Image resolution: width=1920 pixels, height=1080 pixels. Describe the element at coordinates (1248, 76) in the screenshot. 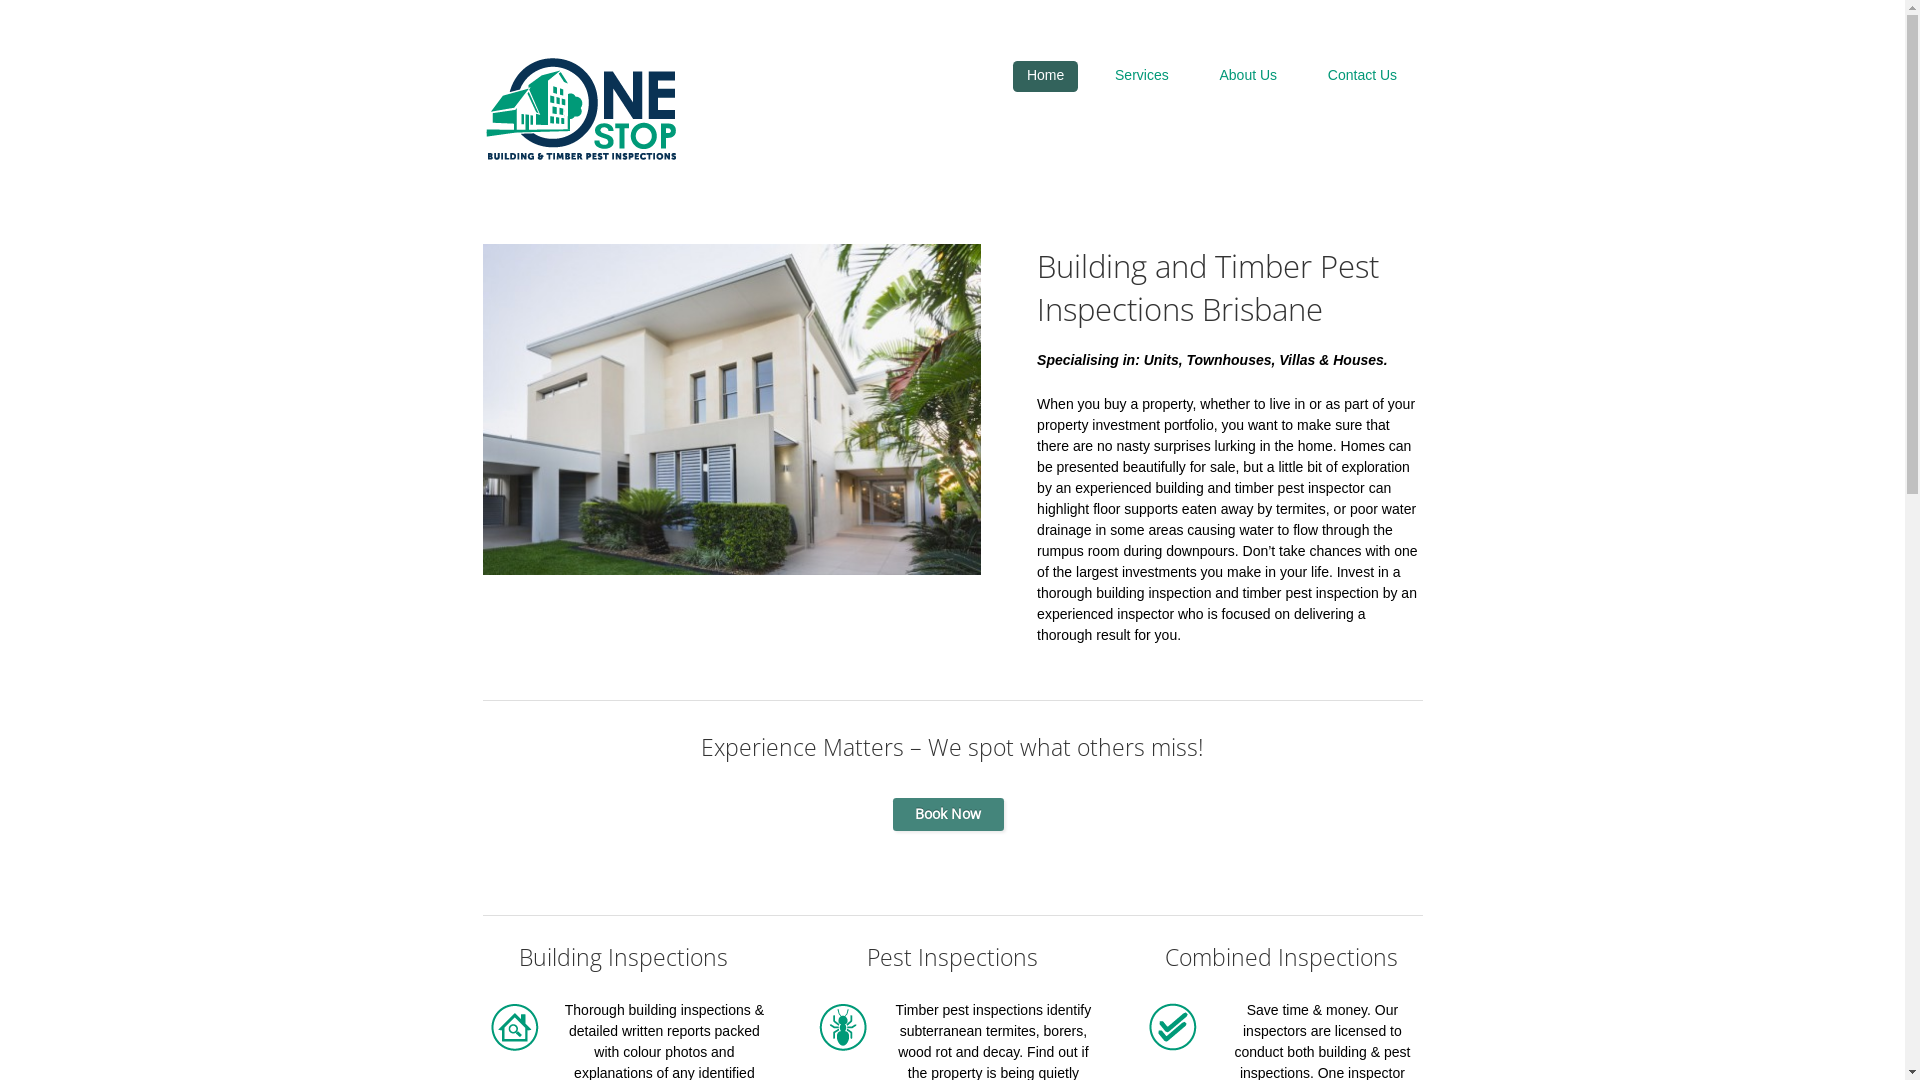

I see `About Us` at that location.